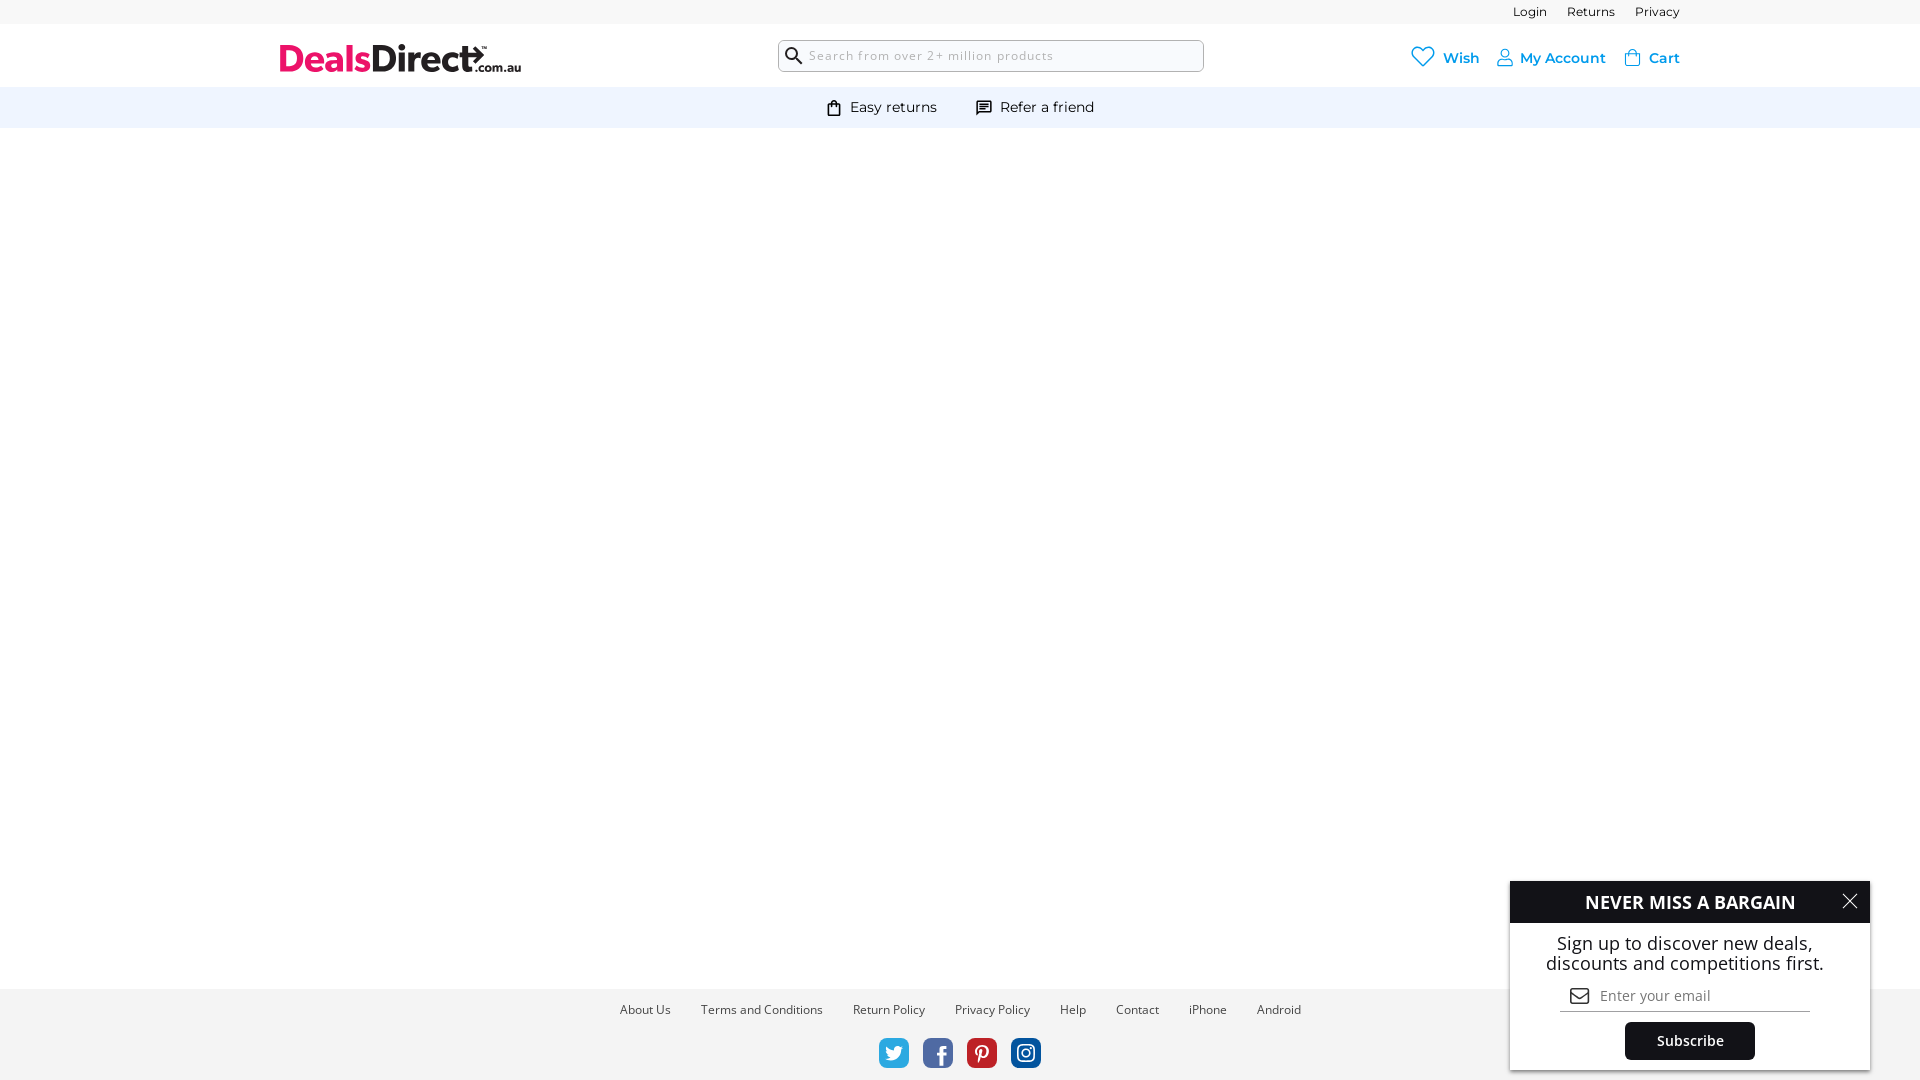 The height and width of the screenshot is (1080, 1920). I want to click on My Account, so click(1563, 57).